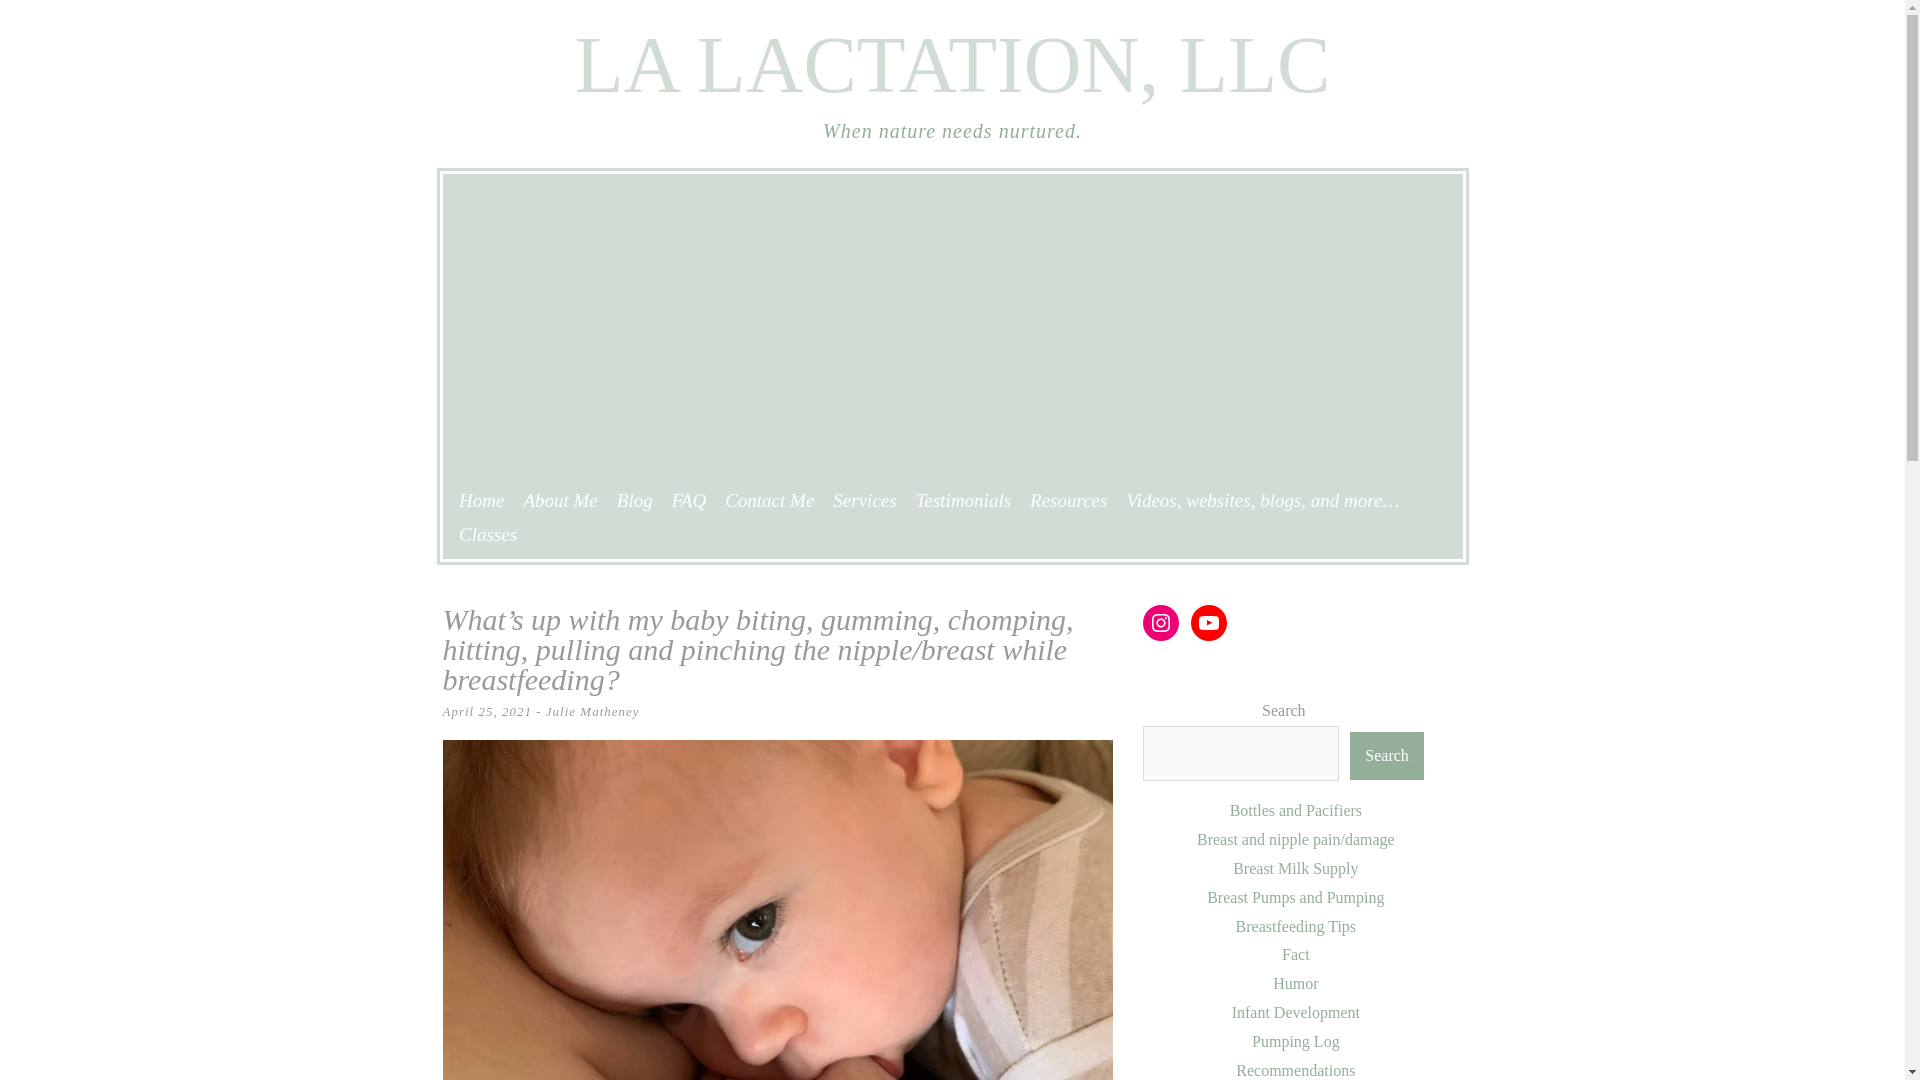  What do you see at coordinates (689, 500) in the screenshot?
I see `FAQ` at bounding box center [689, 500].